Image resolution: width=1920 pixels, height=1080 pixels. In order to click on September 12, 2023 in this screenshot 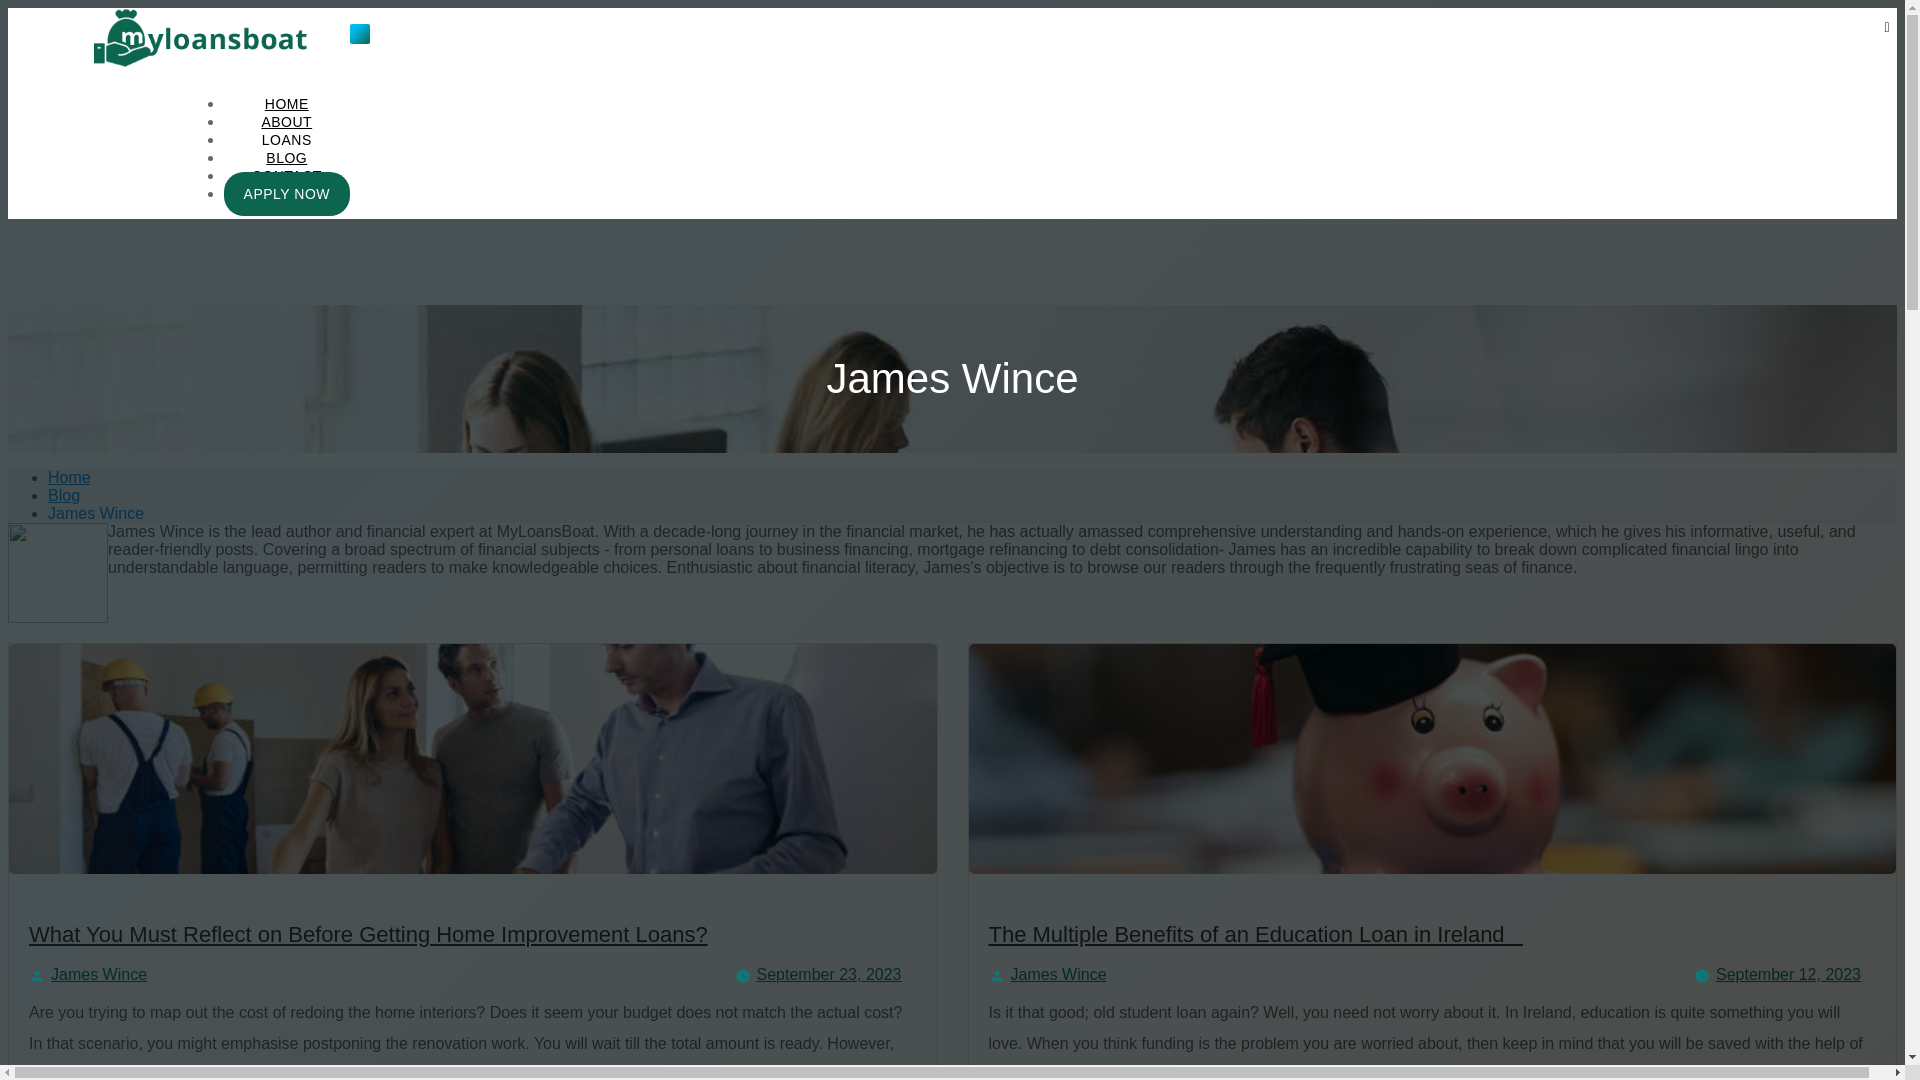, I will do `click(1788, 974)`.